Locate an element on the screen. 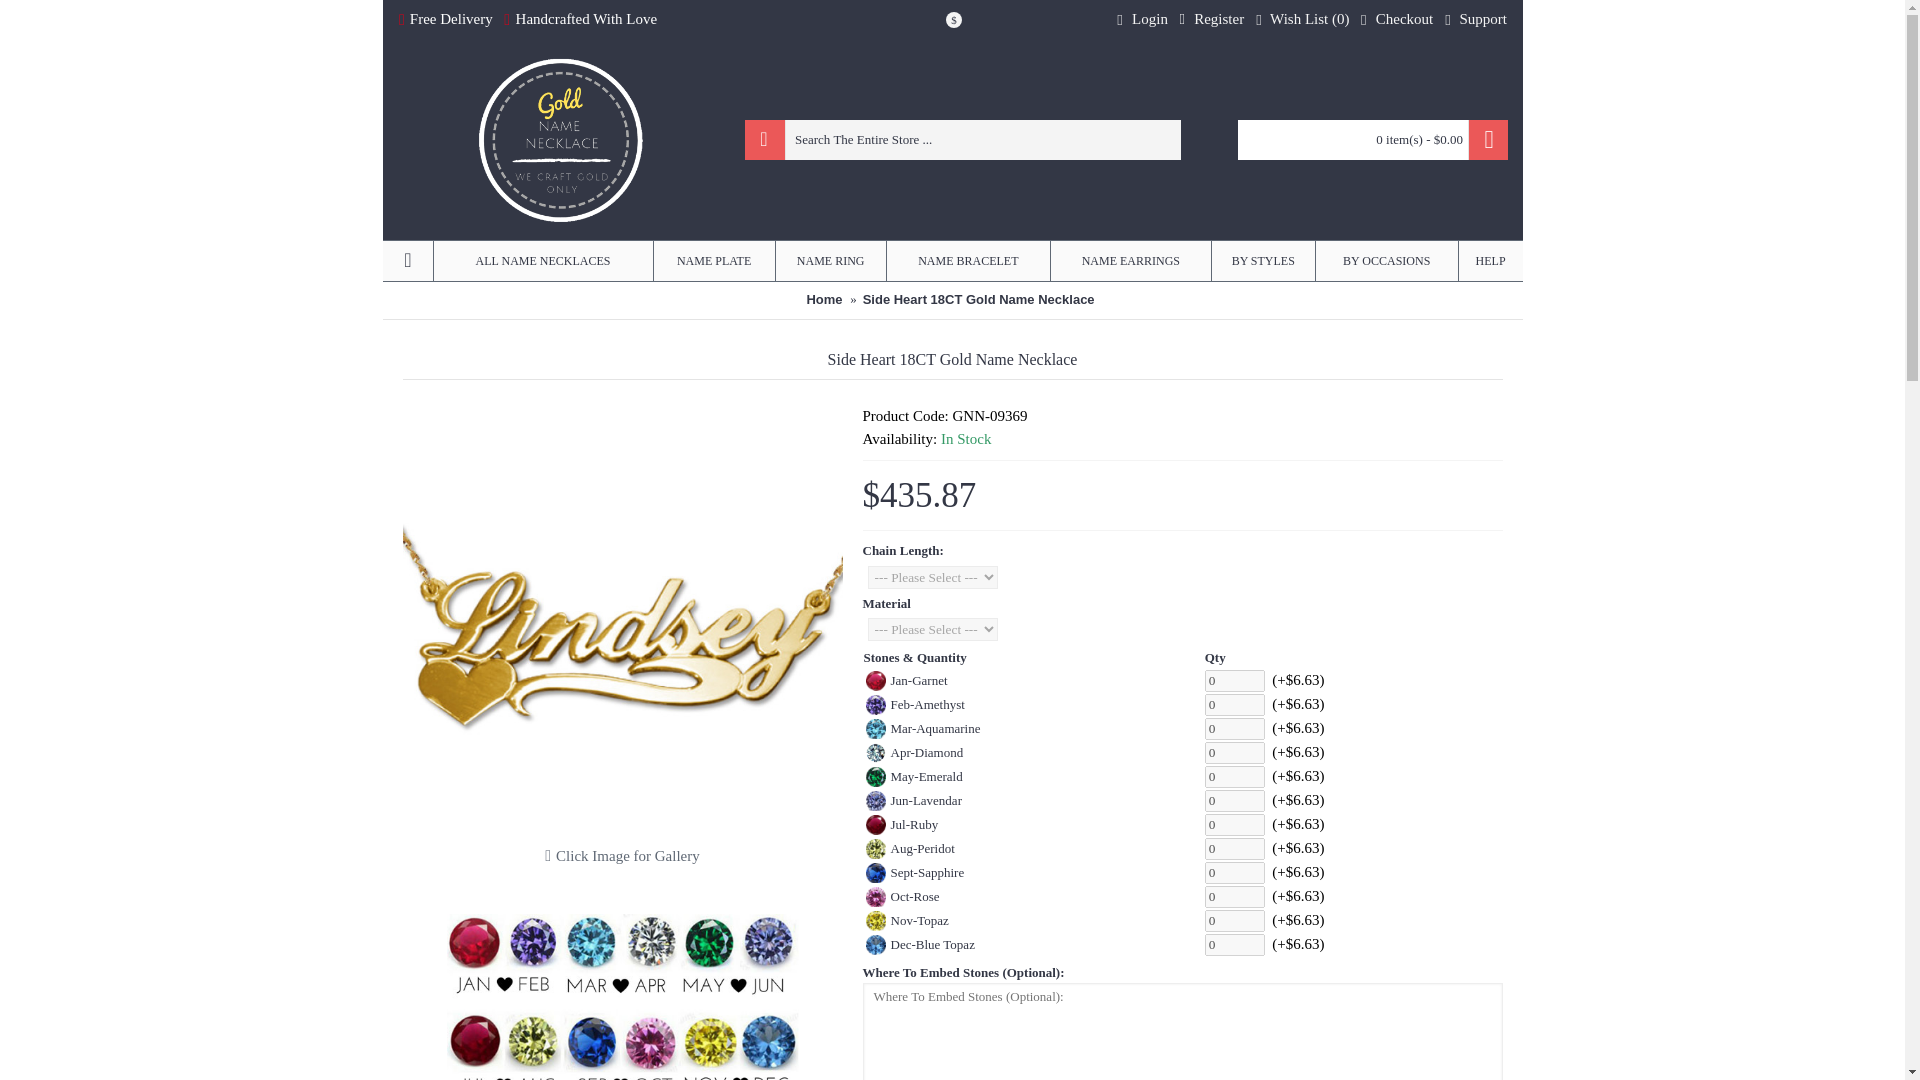  0 is located at coordinates (1235, 752).